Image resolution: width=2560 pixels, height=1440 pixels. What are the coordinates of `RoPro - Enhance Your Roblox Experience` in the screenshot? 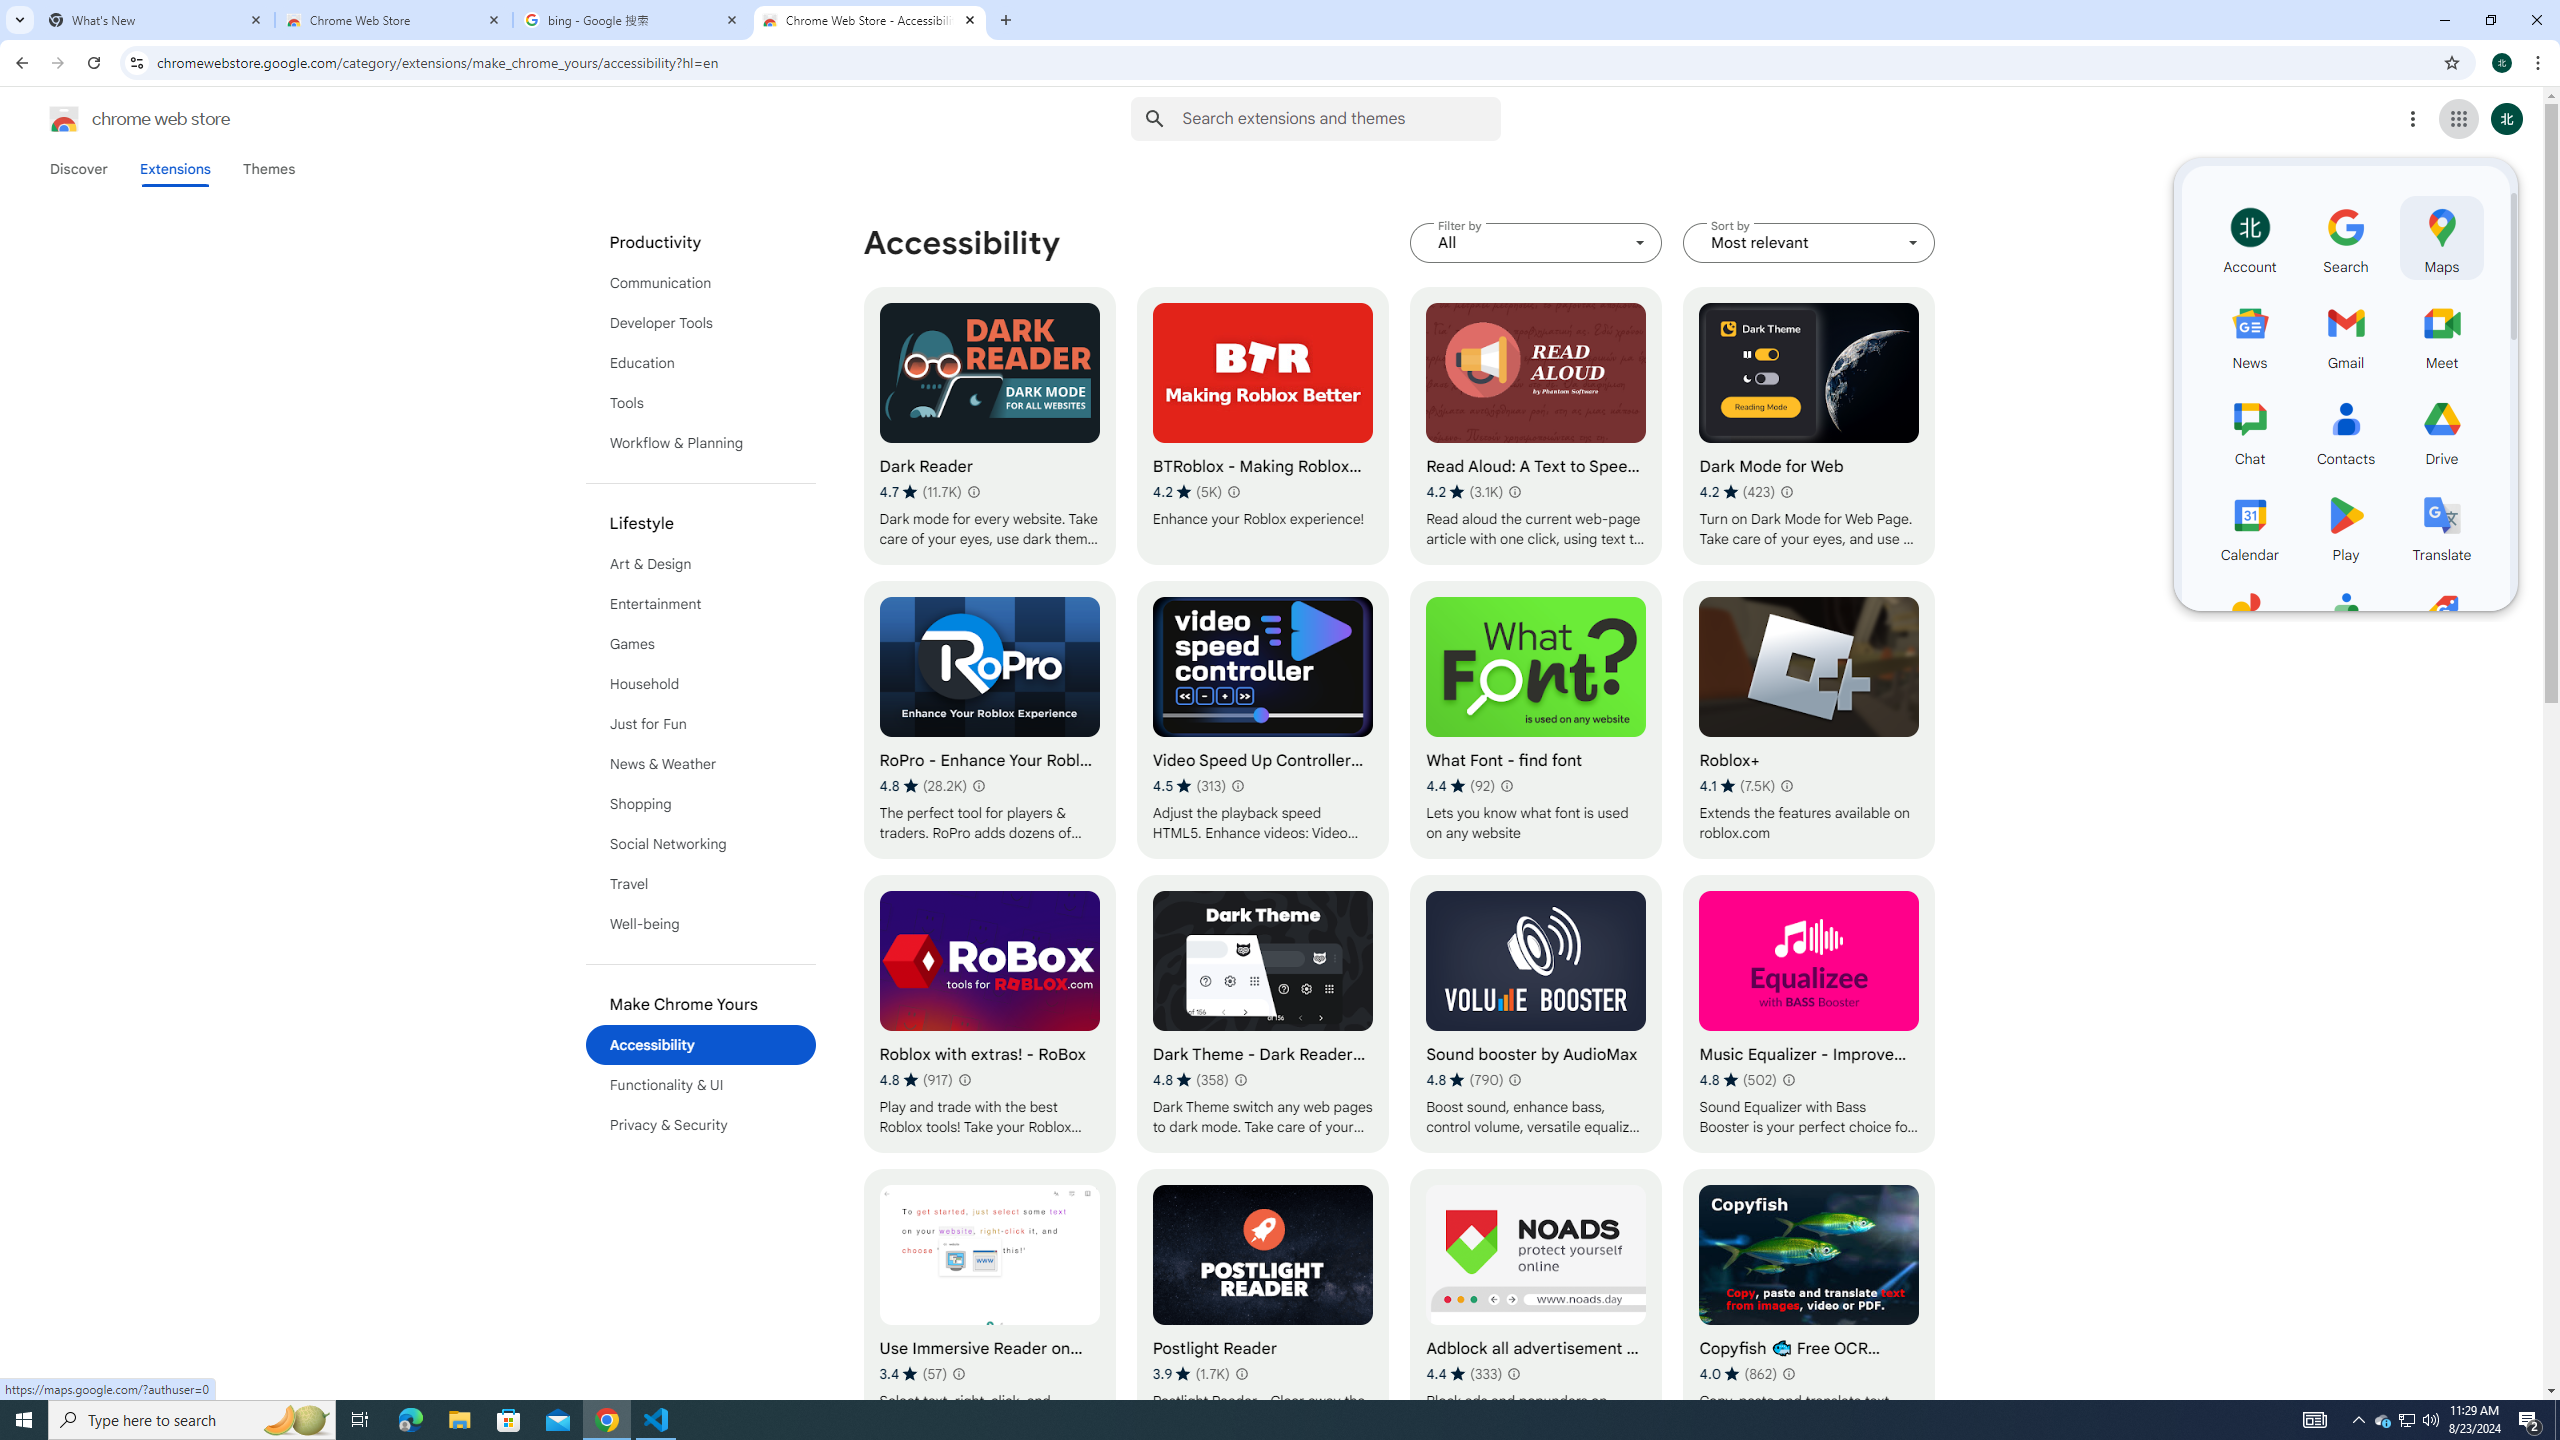 It's located at (989, 720).